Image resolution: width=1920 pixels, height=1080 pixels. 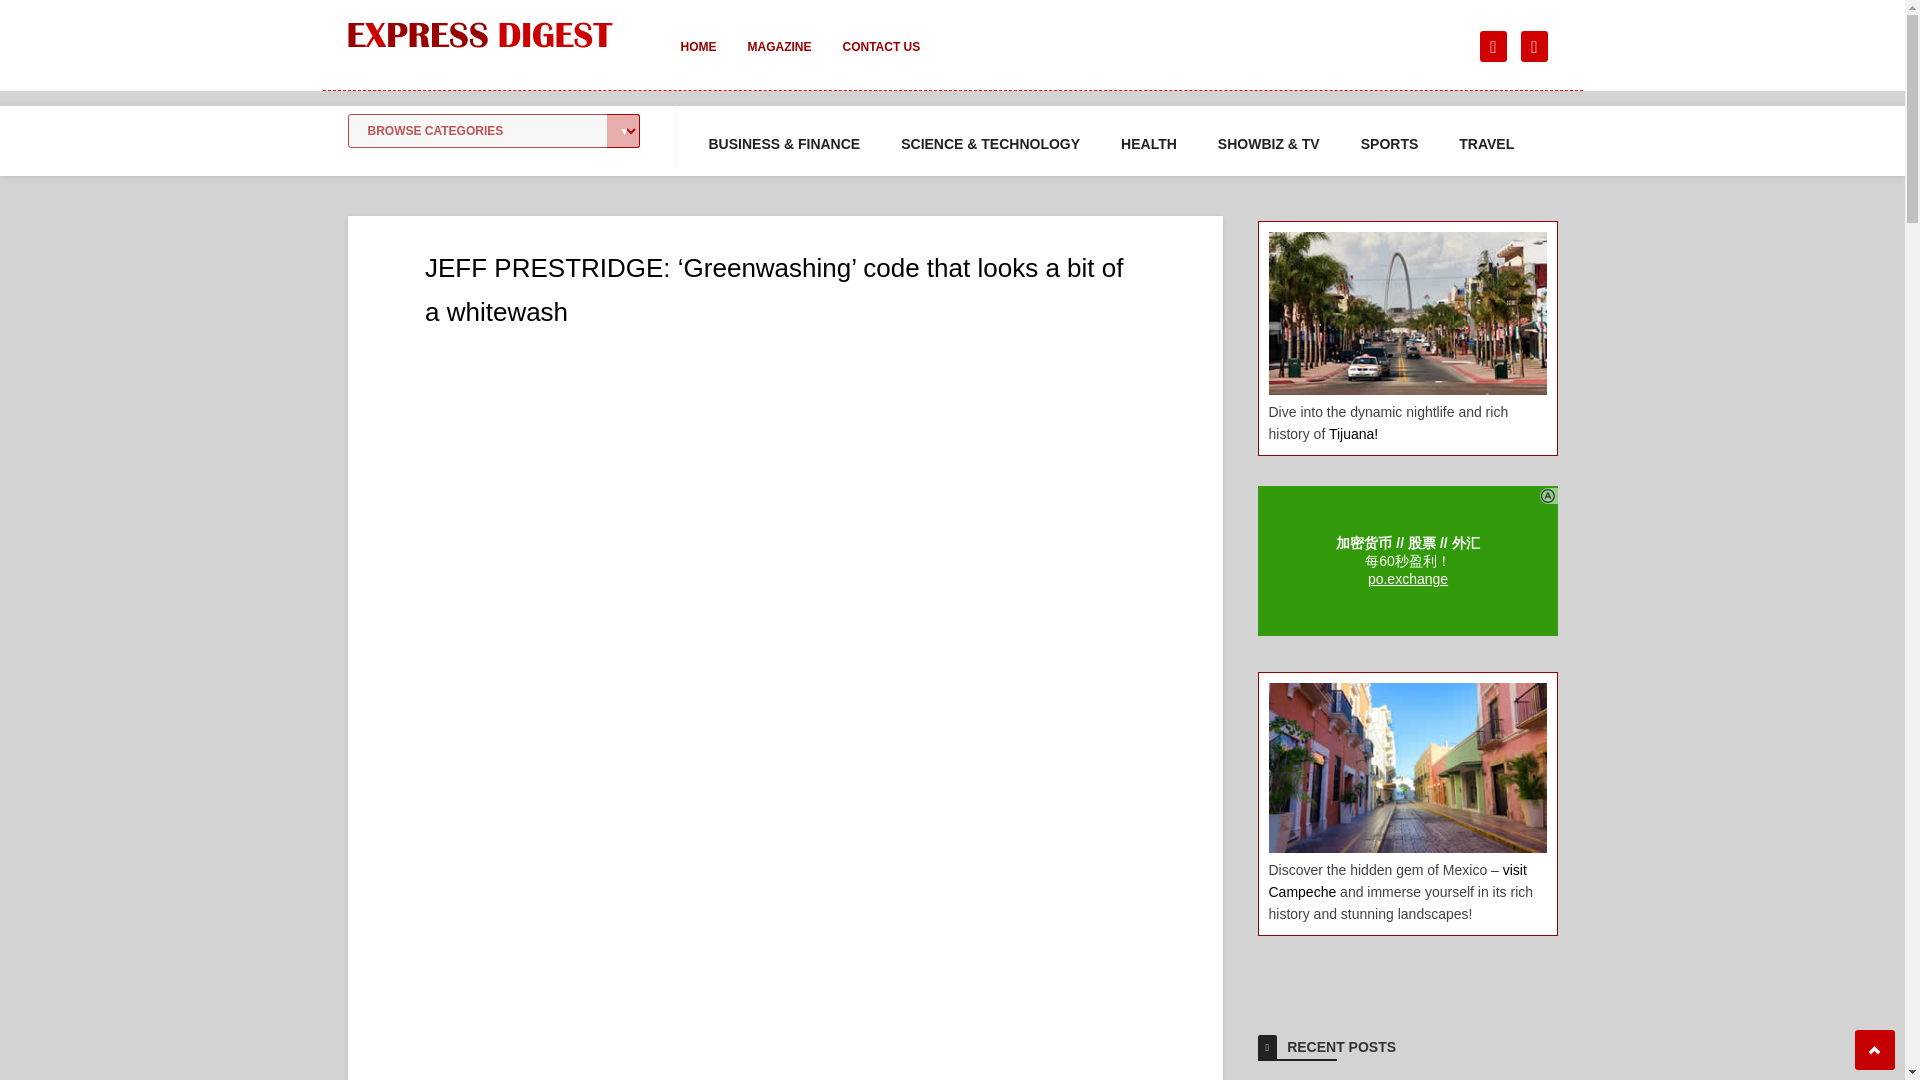 What do you see at coordinates (1396, 880) in the screenshot?
I see `visit Campeche` at bounding box center [1396, 880].